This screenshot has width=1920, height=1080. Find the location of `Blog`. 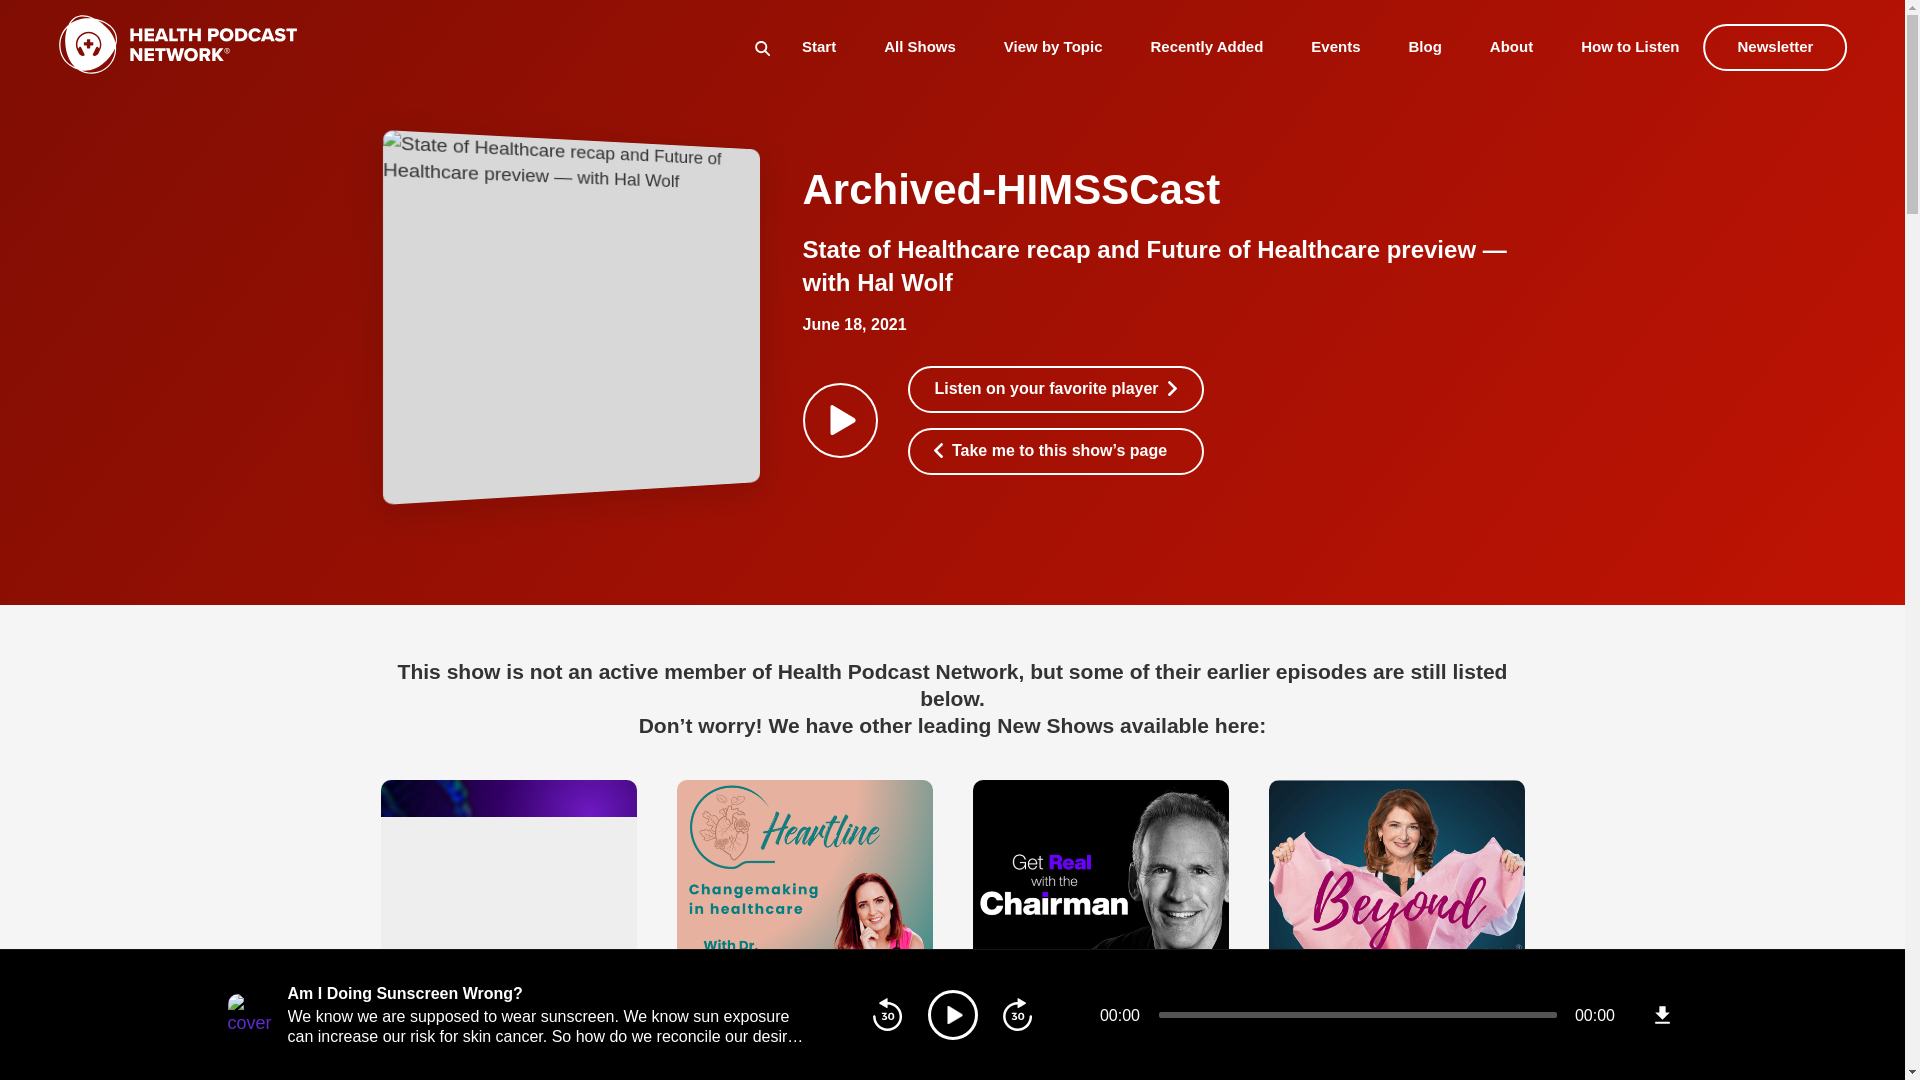

Blog is located at coordinates (1425, 46).